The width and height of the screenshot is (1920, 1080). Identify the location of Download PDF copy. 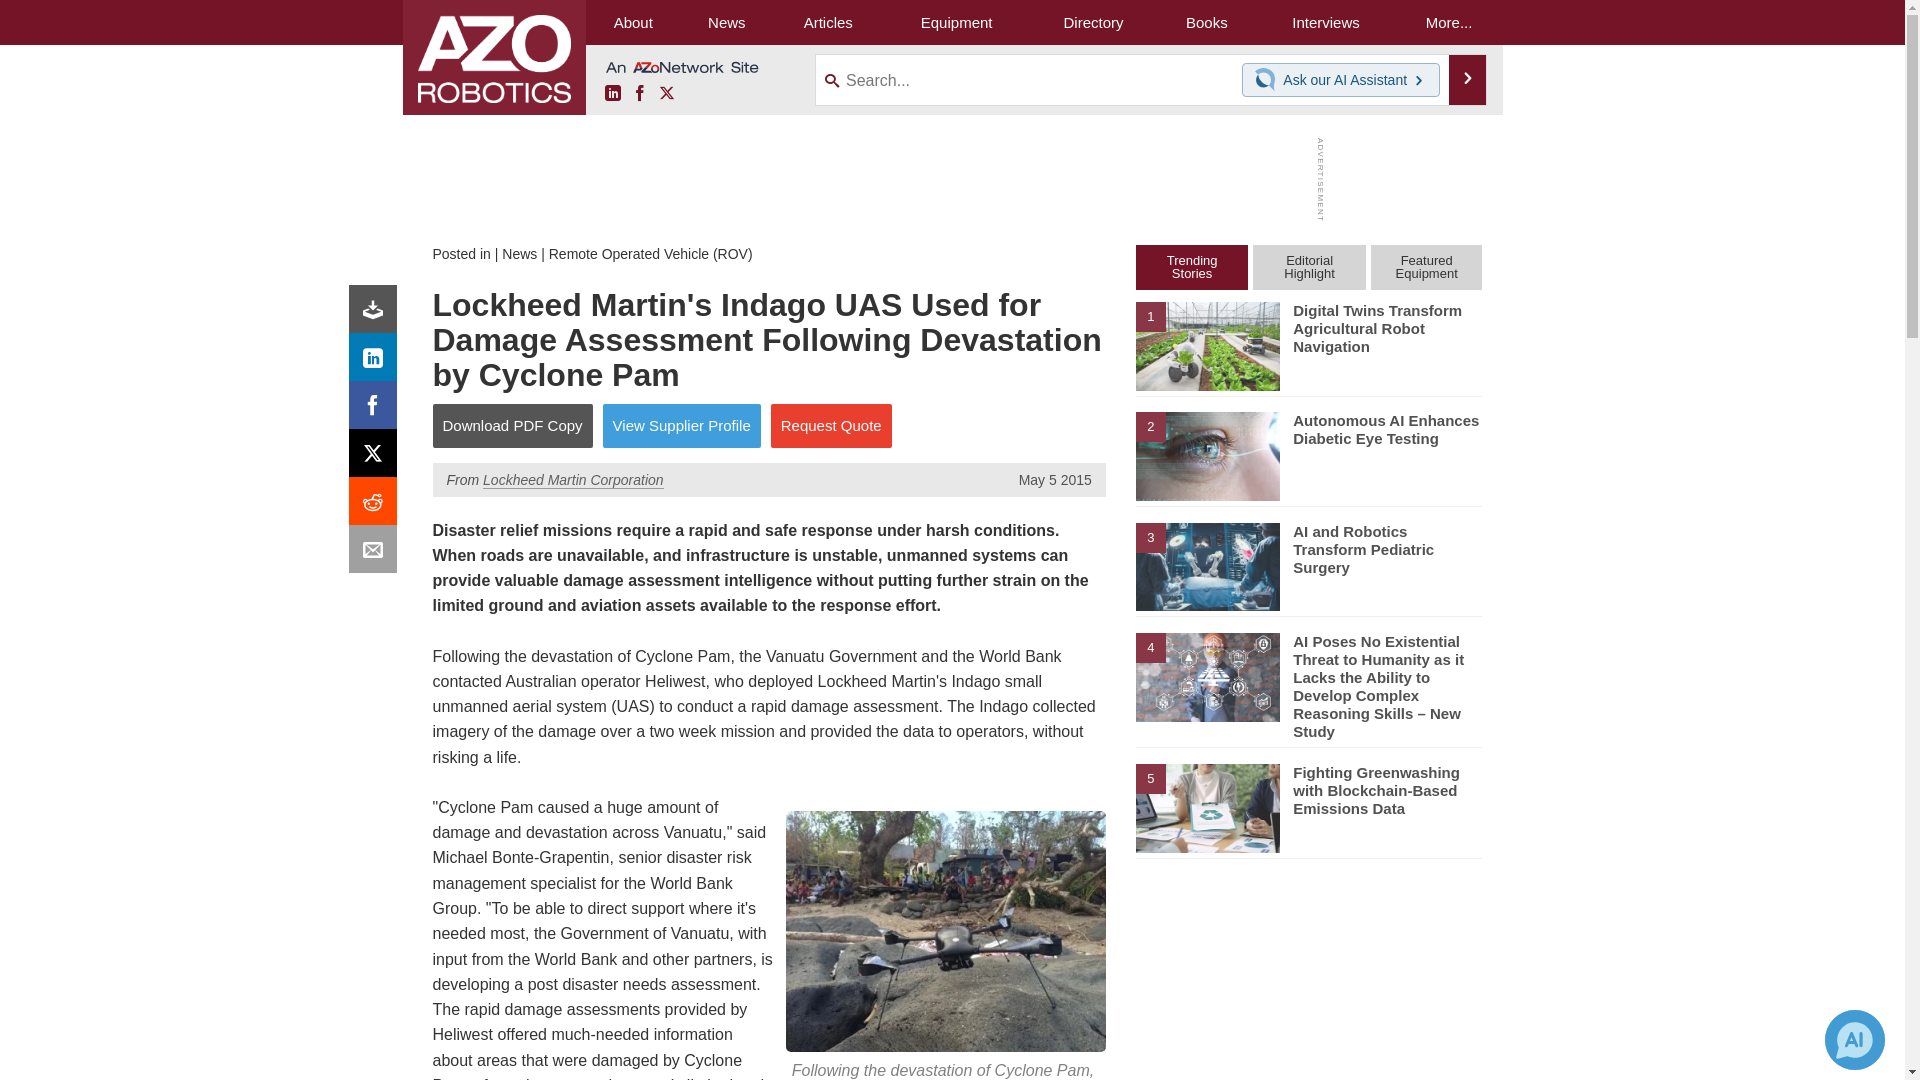
(377, 314).